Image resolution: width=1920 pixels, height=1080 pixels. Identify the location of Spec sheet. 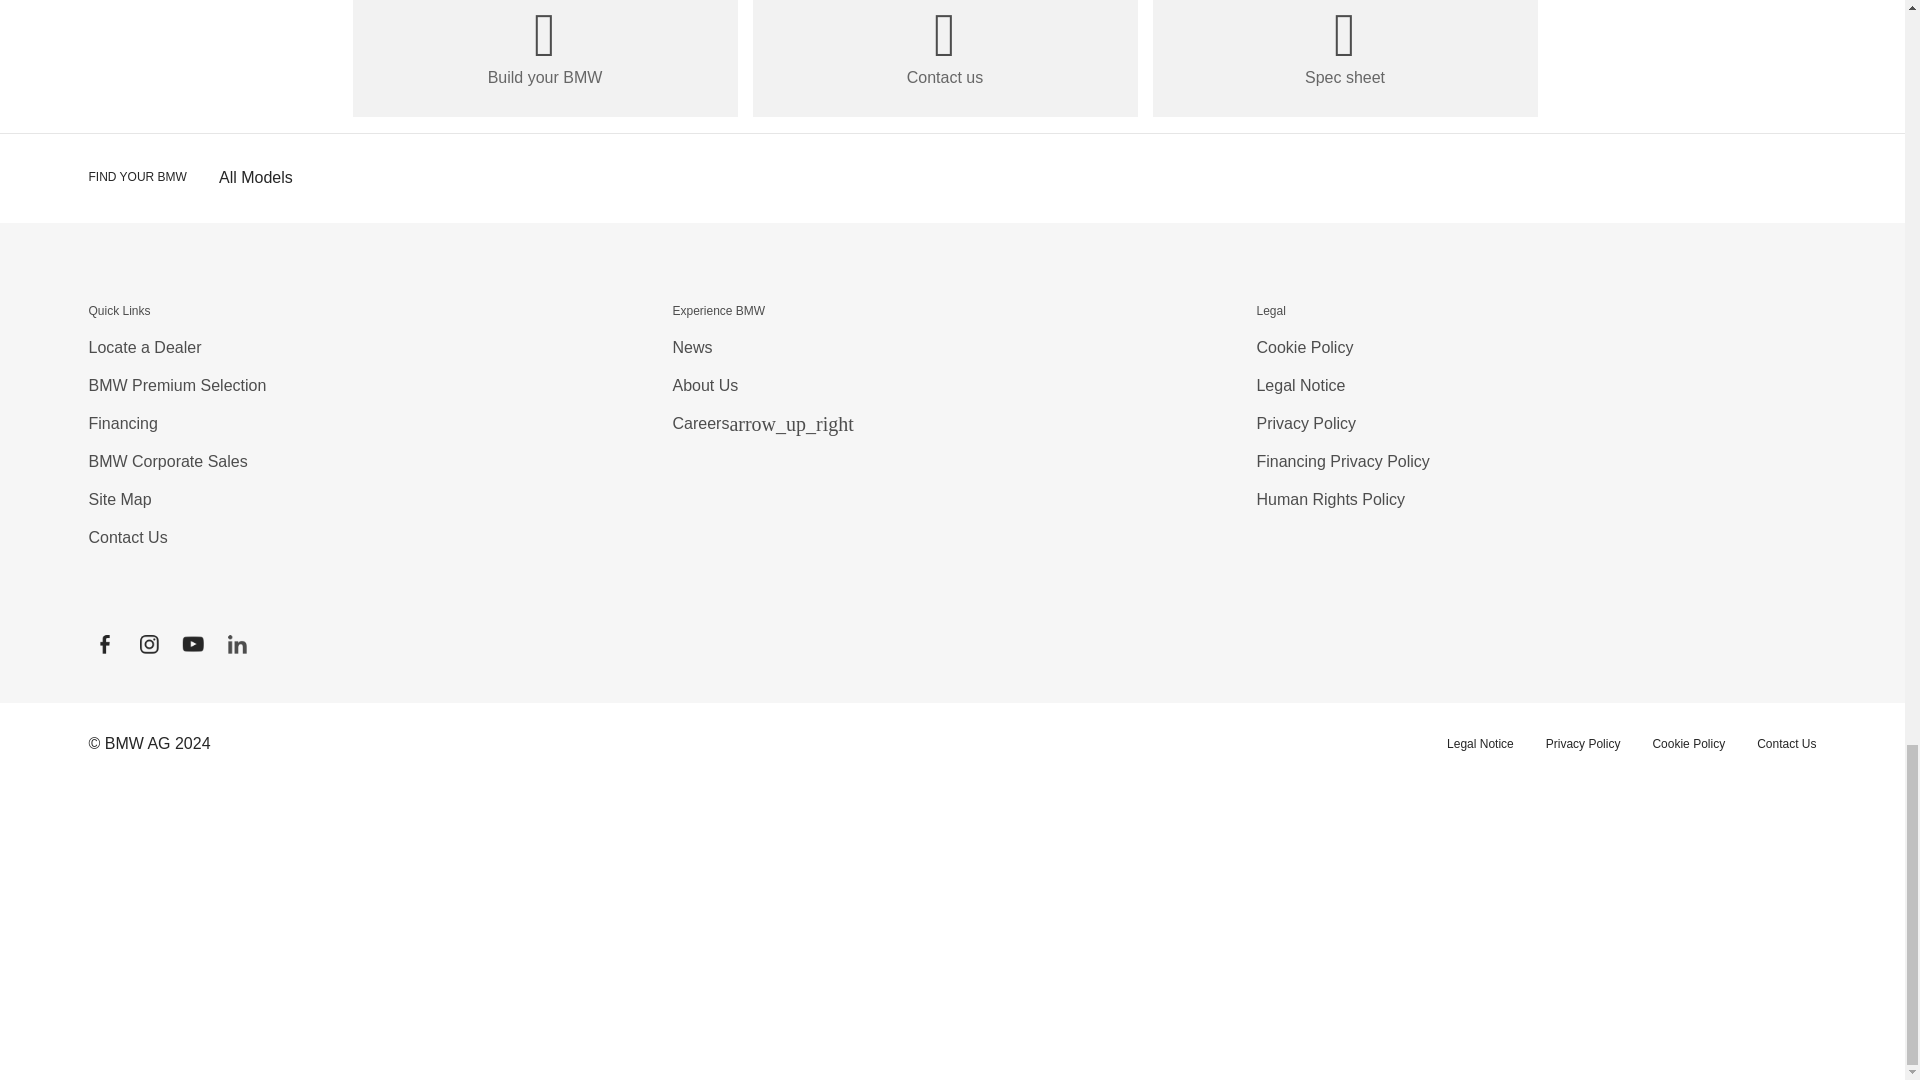
(1344, 58).